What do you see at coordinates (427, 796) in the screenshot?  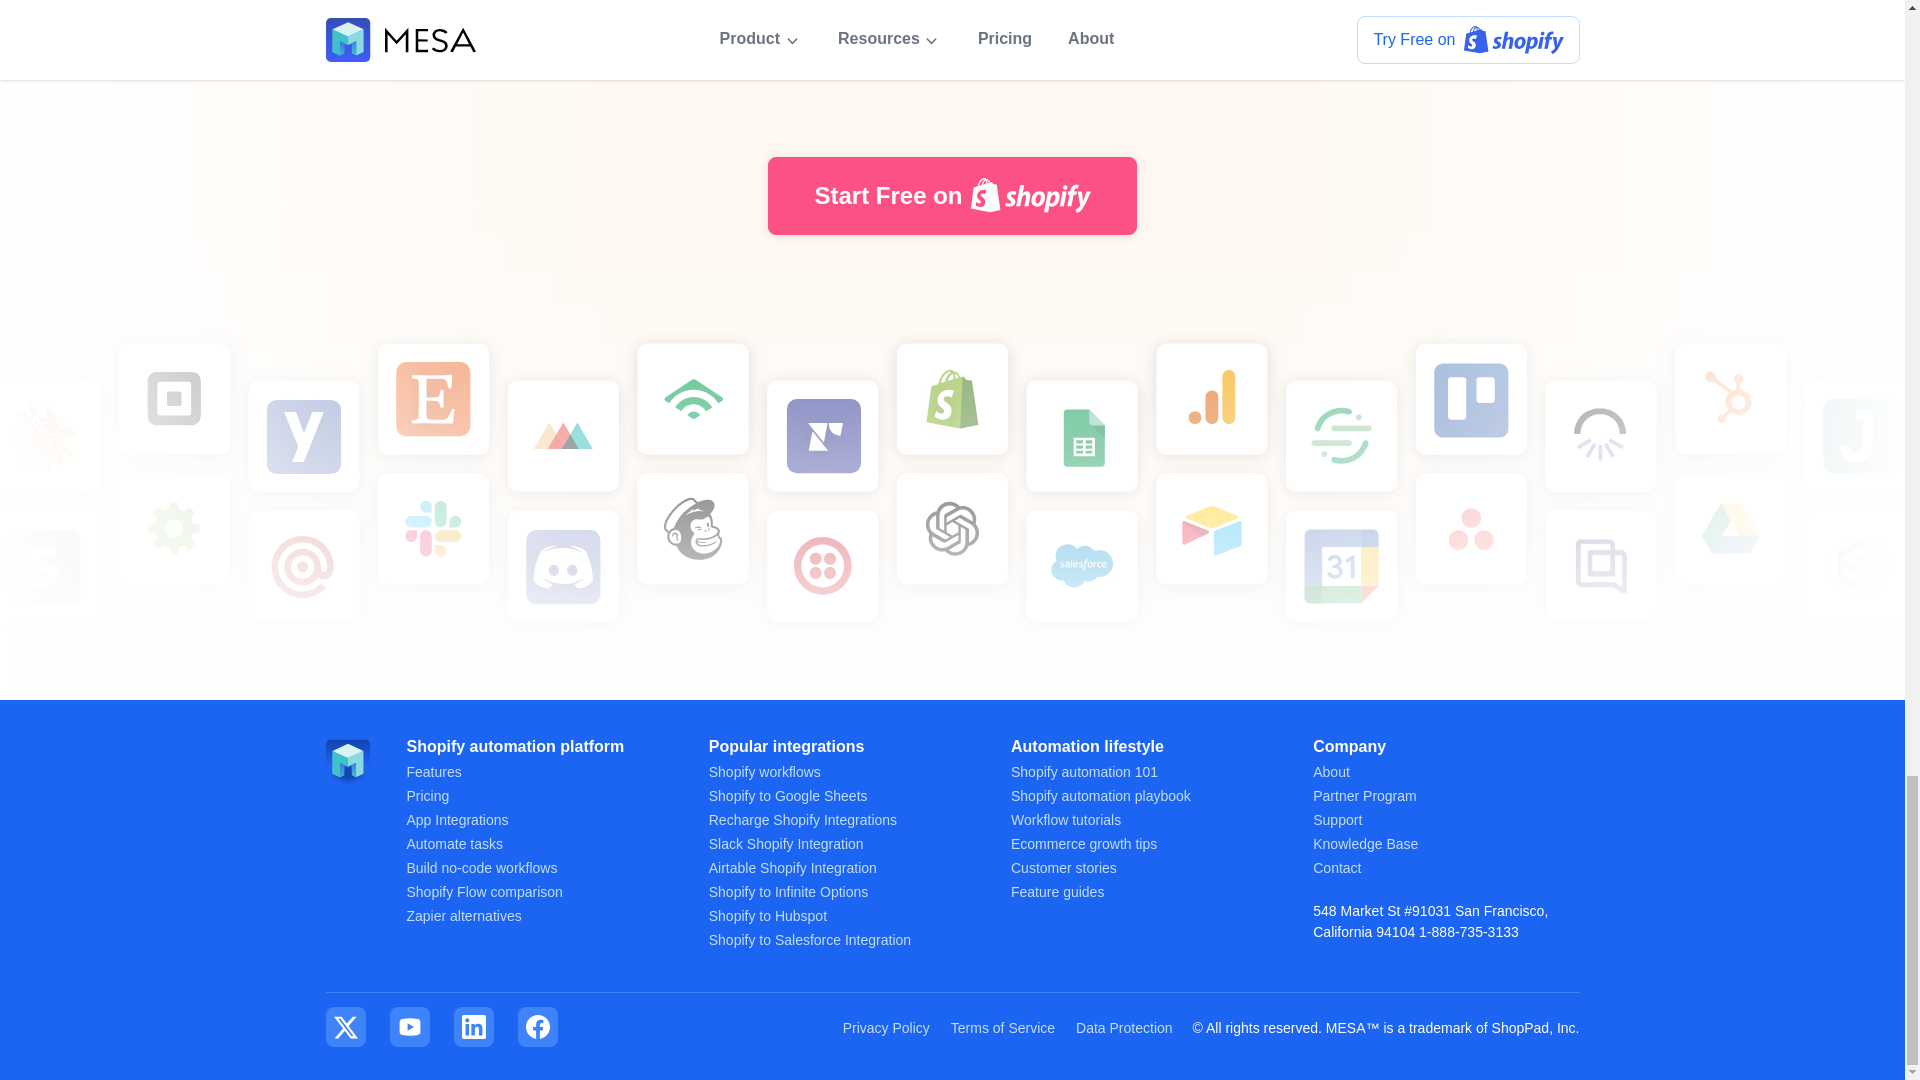 I see `Pricing` at bounding box center [427, 796].